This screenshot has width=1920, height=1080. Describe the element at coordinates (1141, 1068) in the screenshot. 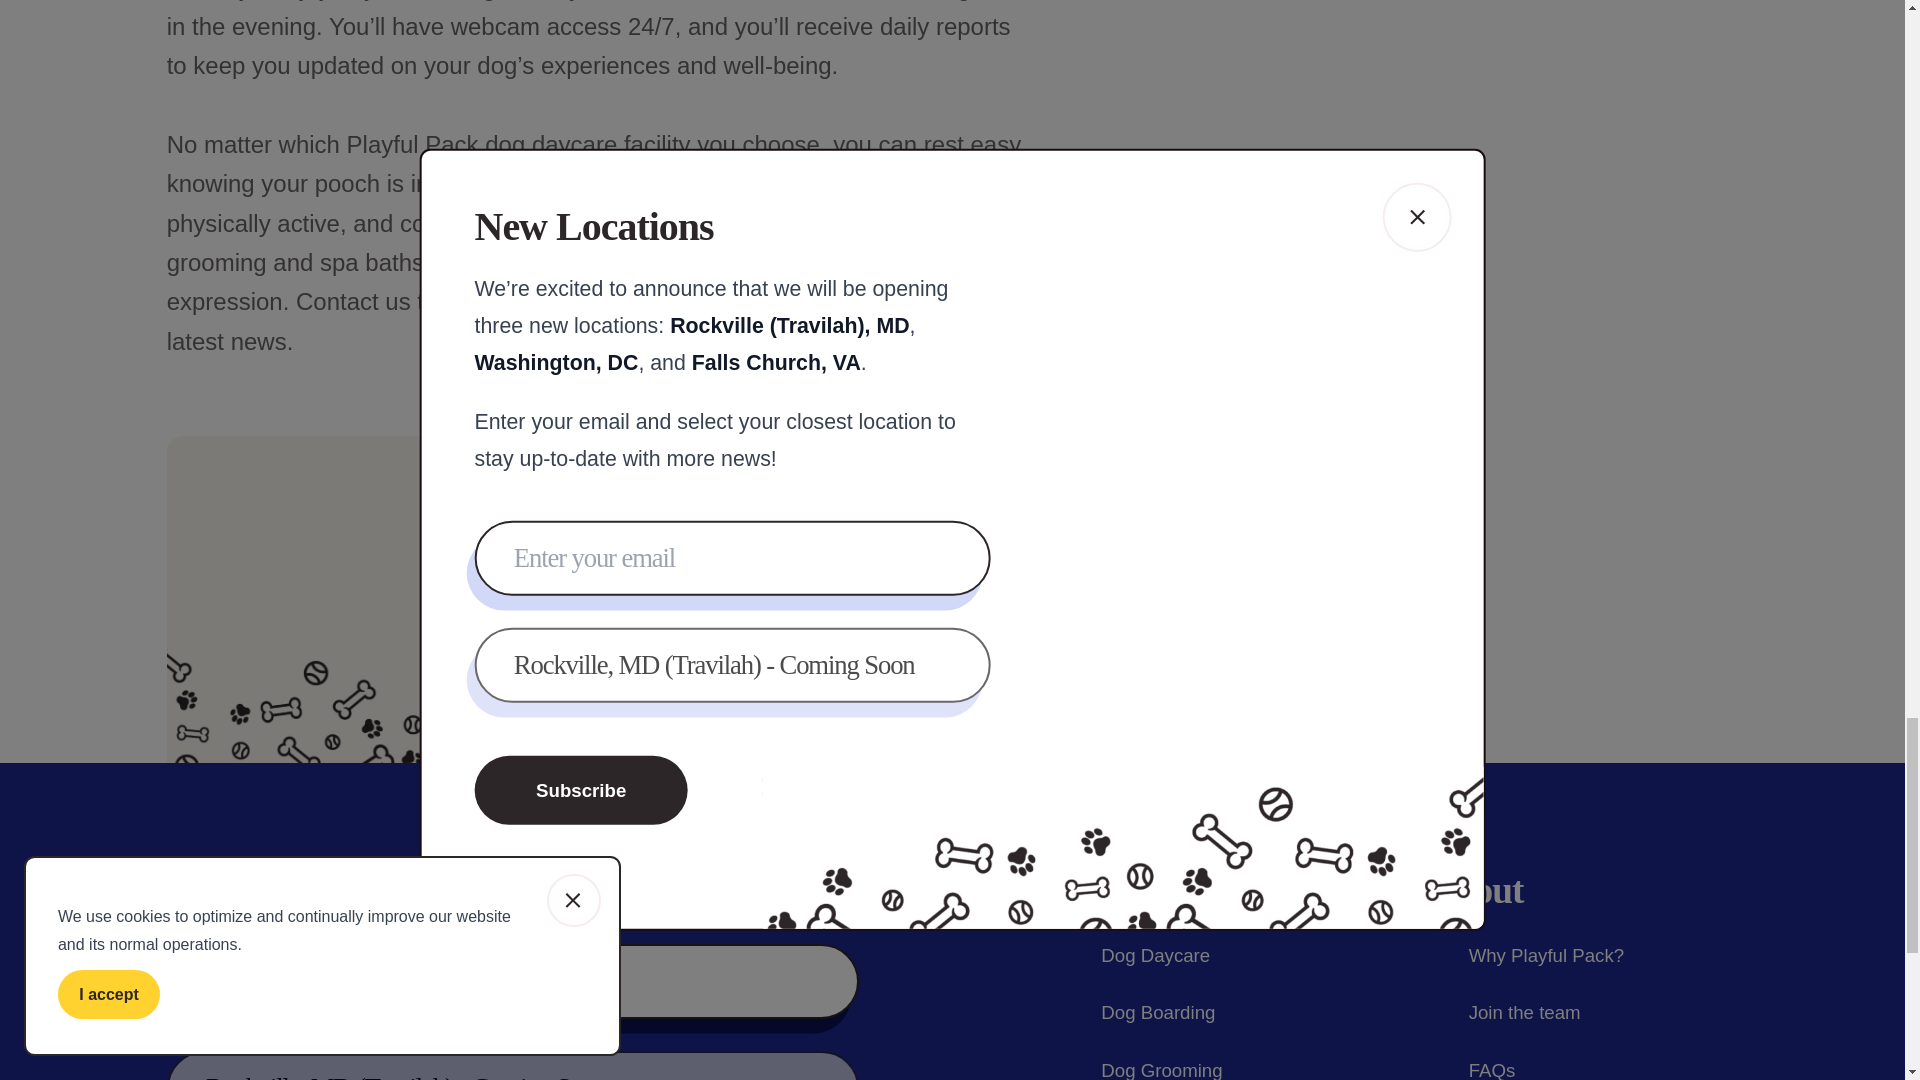

I see `Dog Grooming` at that location.